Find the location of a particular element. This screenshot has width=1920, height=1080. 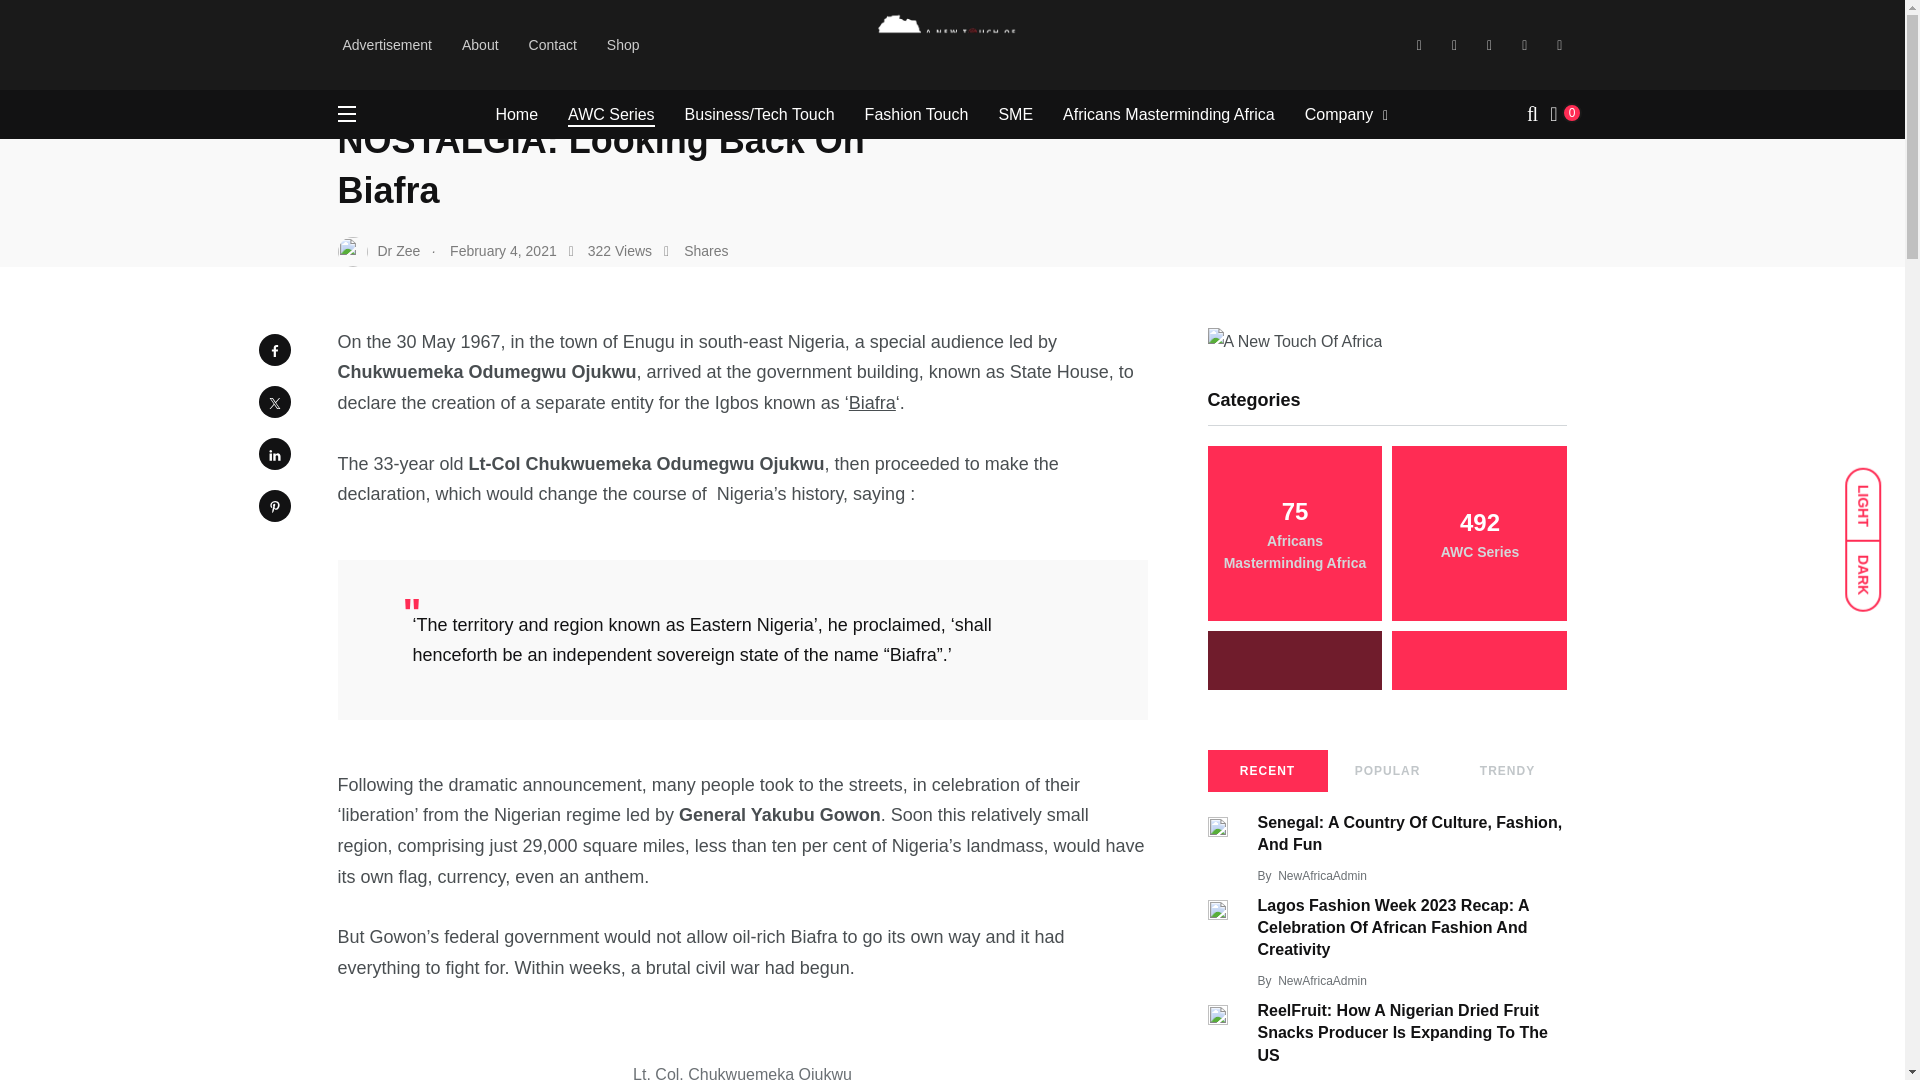

Dark Mode is located at coordinates (1872, 566).